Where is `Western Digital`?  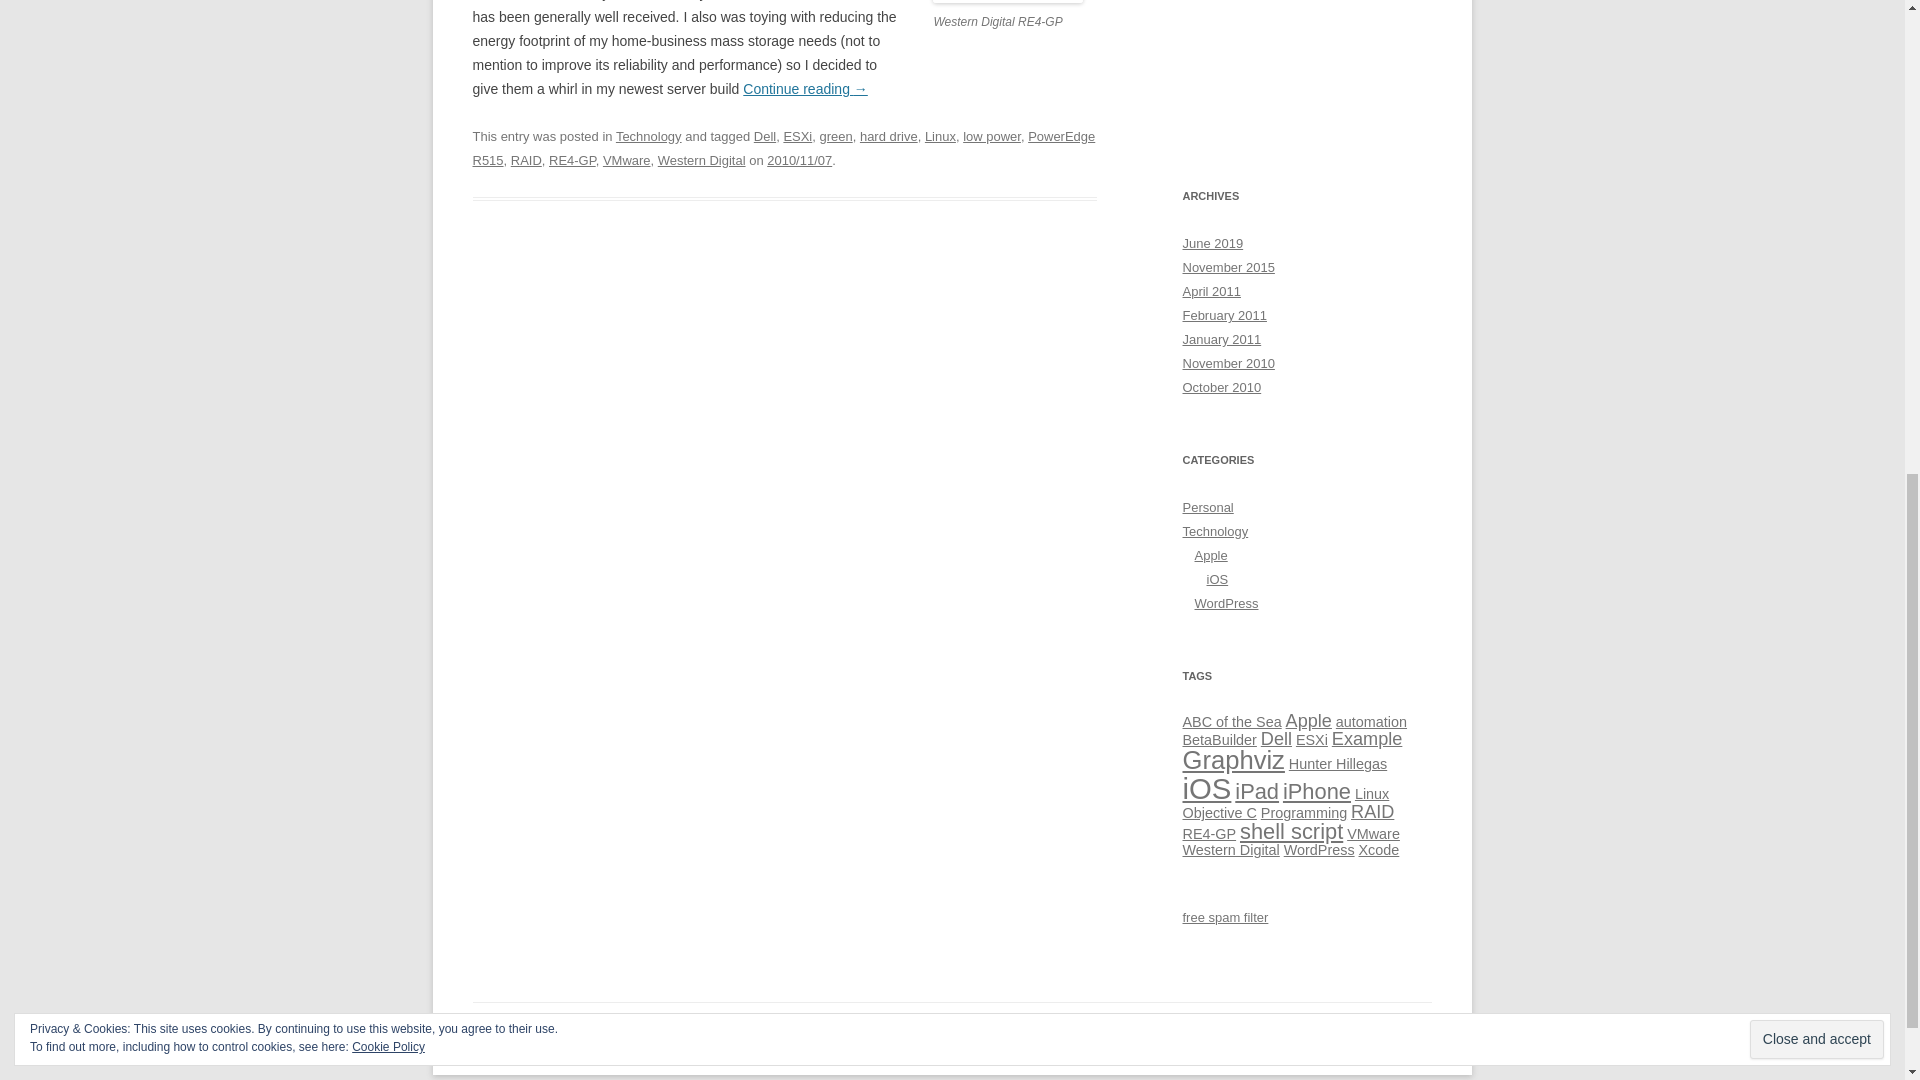 Western Digital is located at coordinates (702, 160).